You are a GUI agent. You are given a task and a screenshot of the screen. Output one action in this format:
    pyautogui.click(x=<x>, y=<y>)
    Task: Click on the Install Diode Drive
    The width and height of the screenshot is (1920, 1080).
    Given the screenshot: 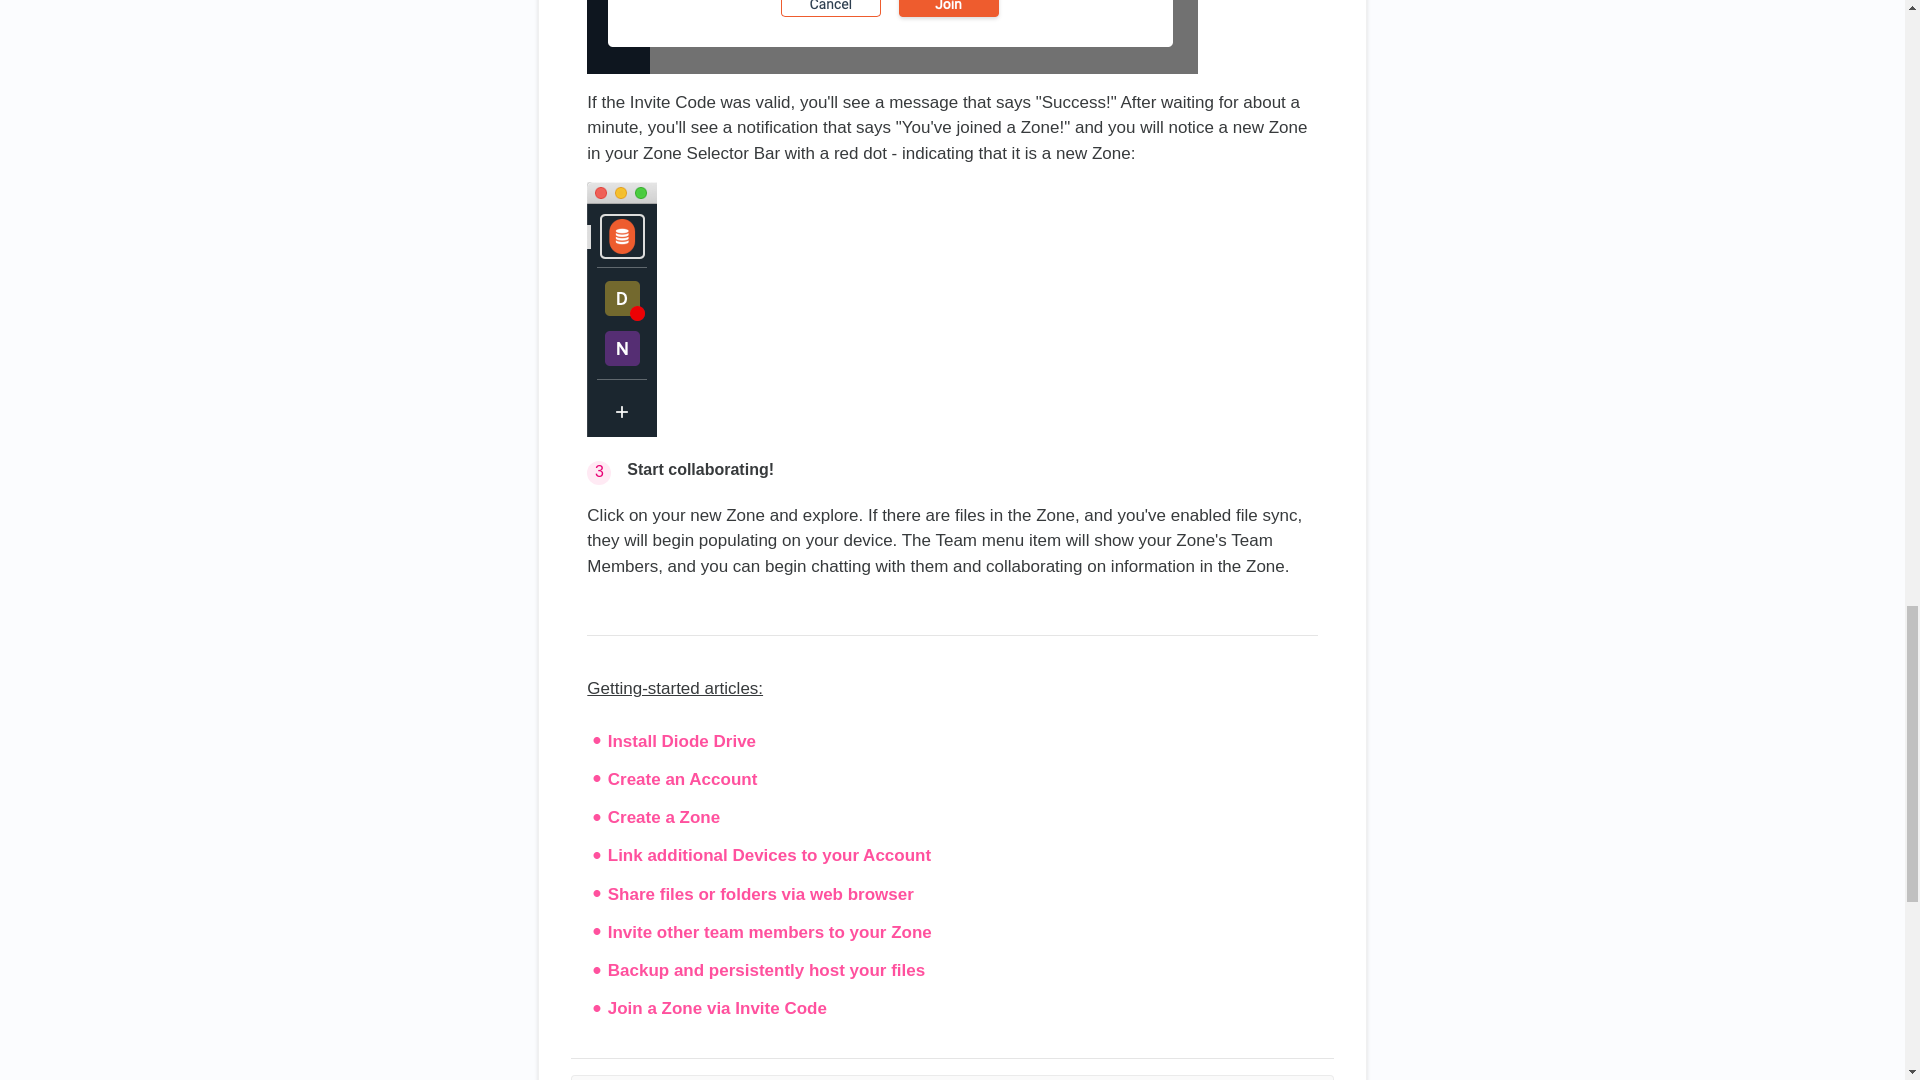 What is the action you would take?
    pyautogui.click(x=682, y=741)
    